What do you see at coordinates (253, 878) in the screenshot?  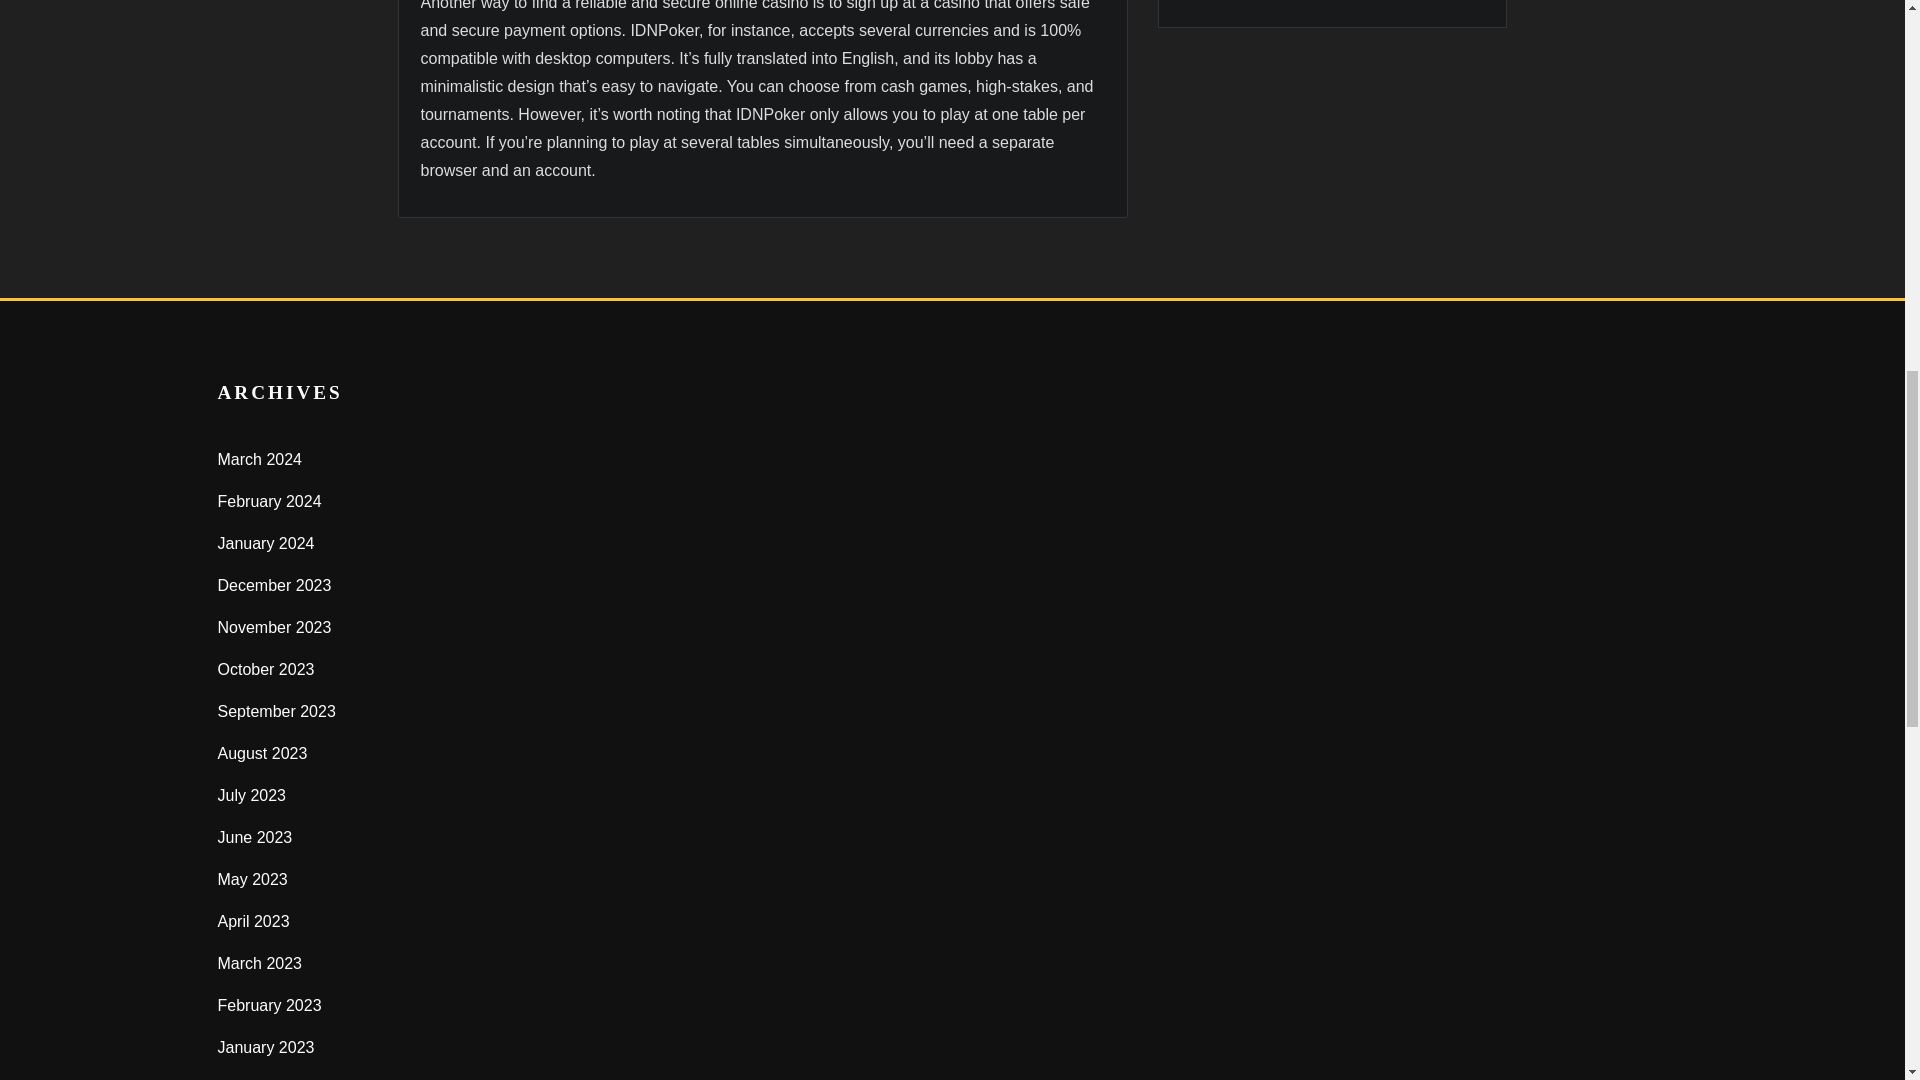 I see `May 2023` at bounding box center [253, 878].